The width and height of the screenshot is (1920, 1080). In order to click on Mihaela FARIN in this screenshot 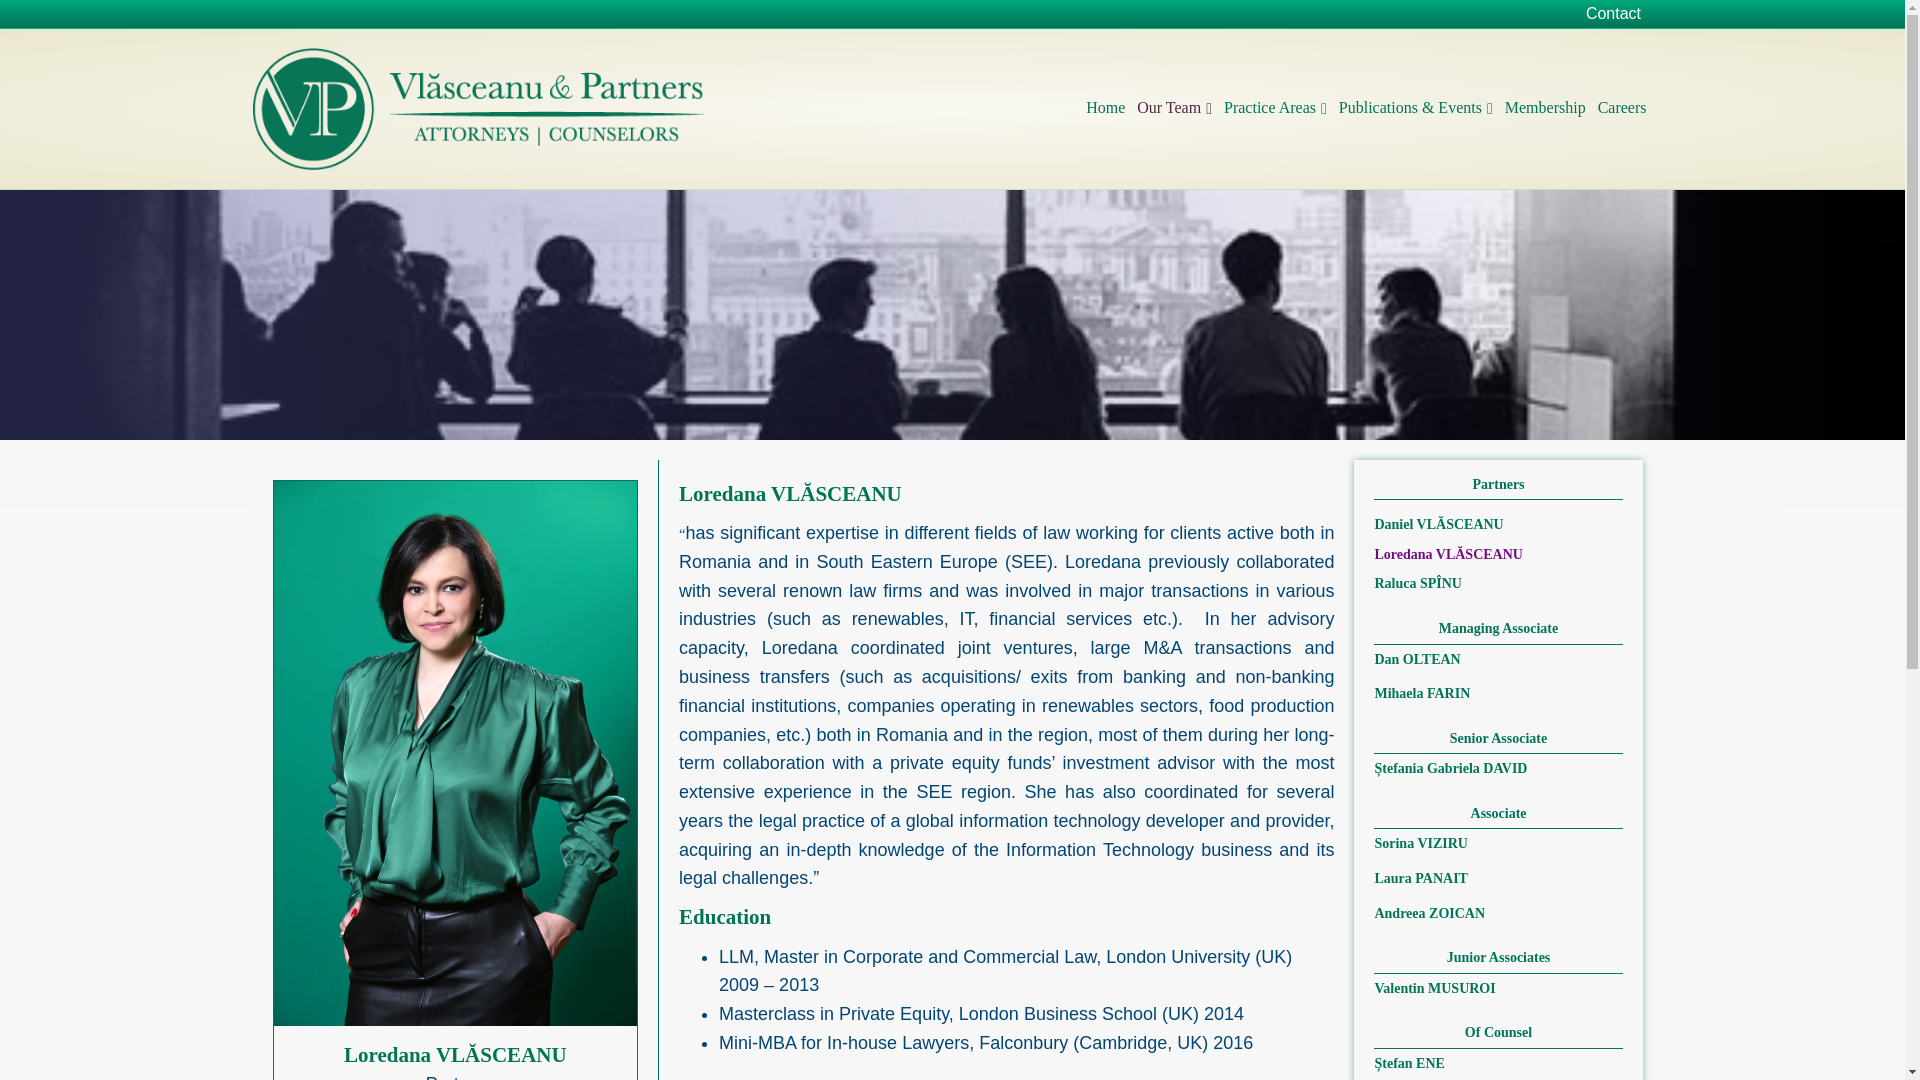, I will do `click(1422, 692)`.